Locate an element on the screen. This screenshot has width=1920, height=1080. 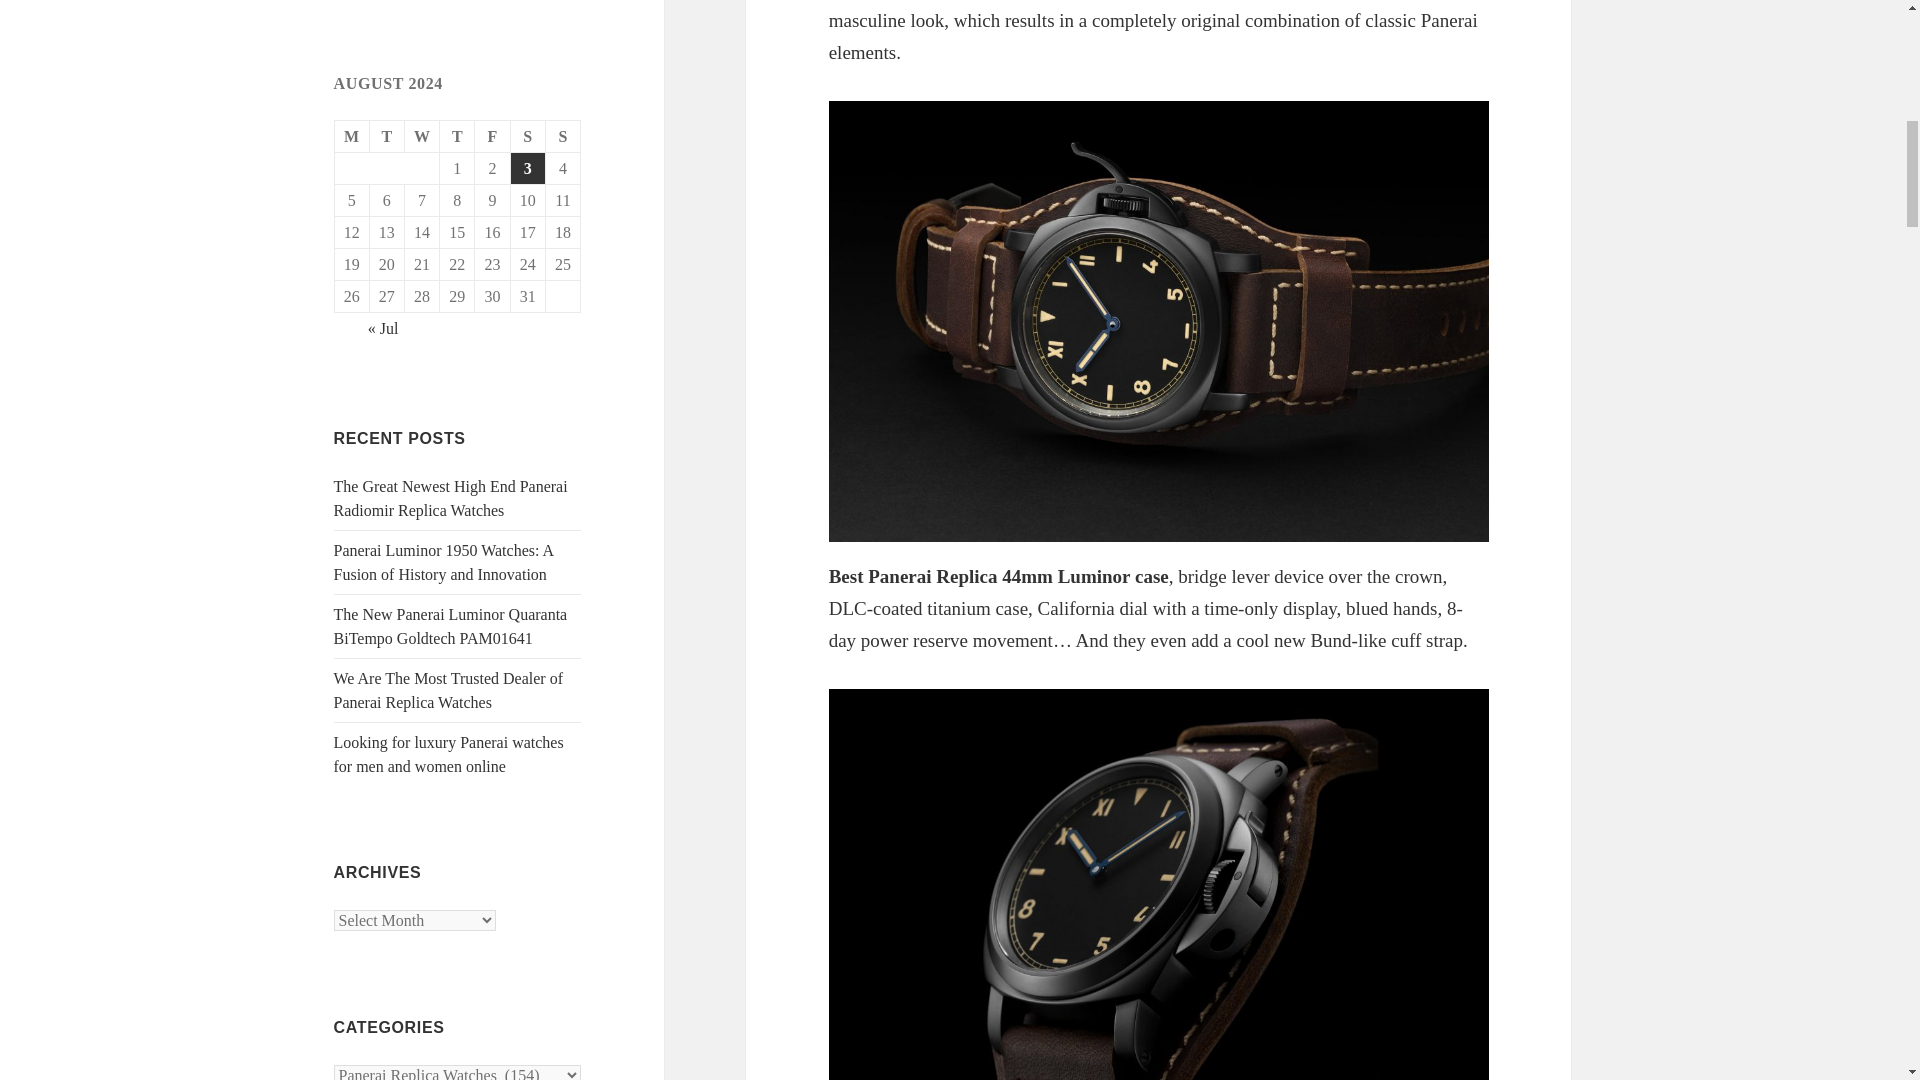
Friday is located at coordinates (492, 136).